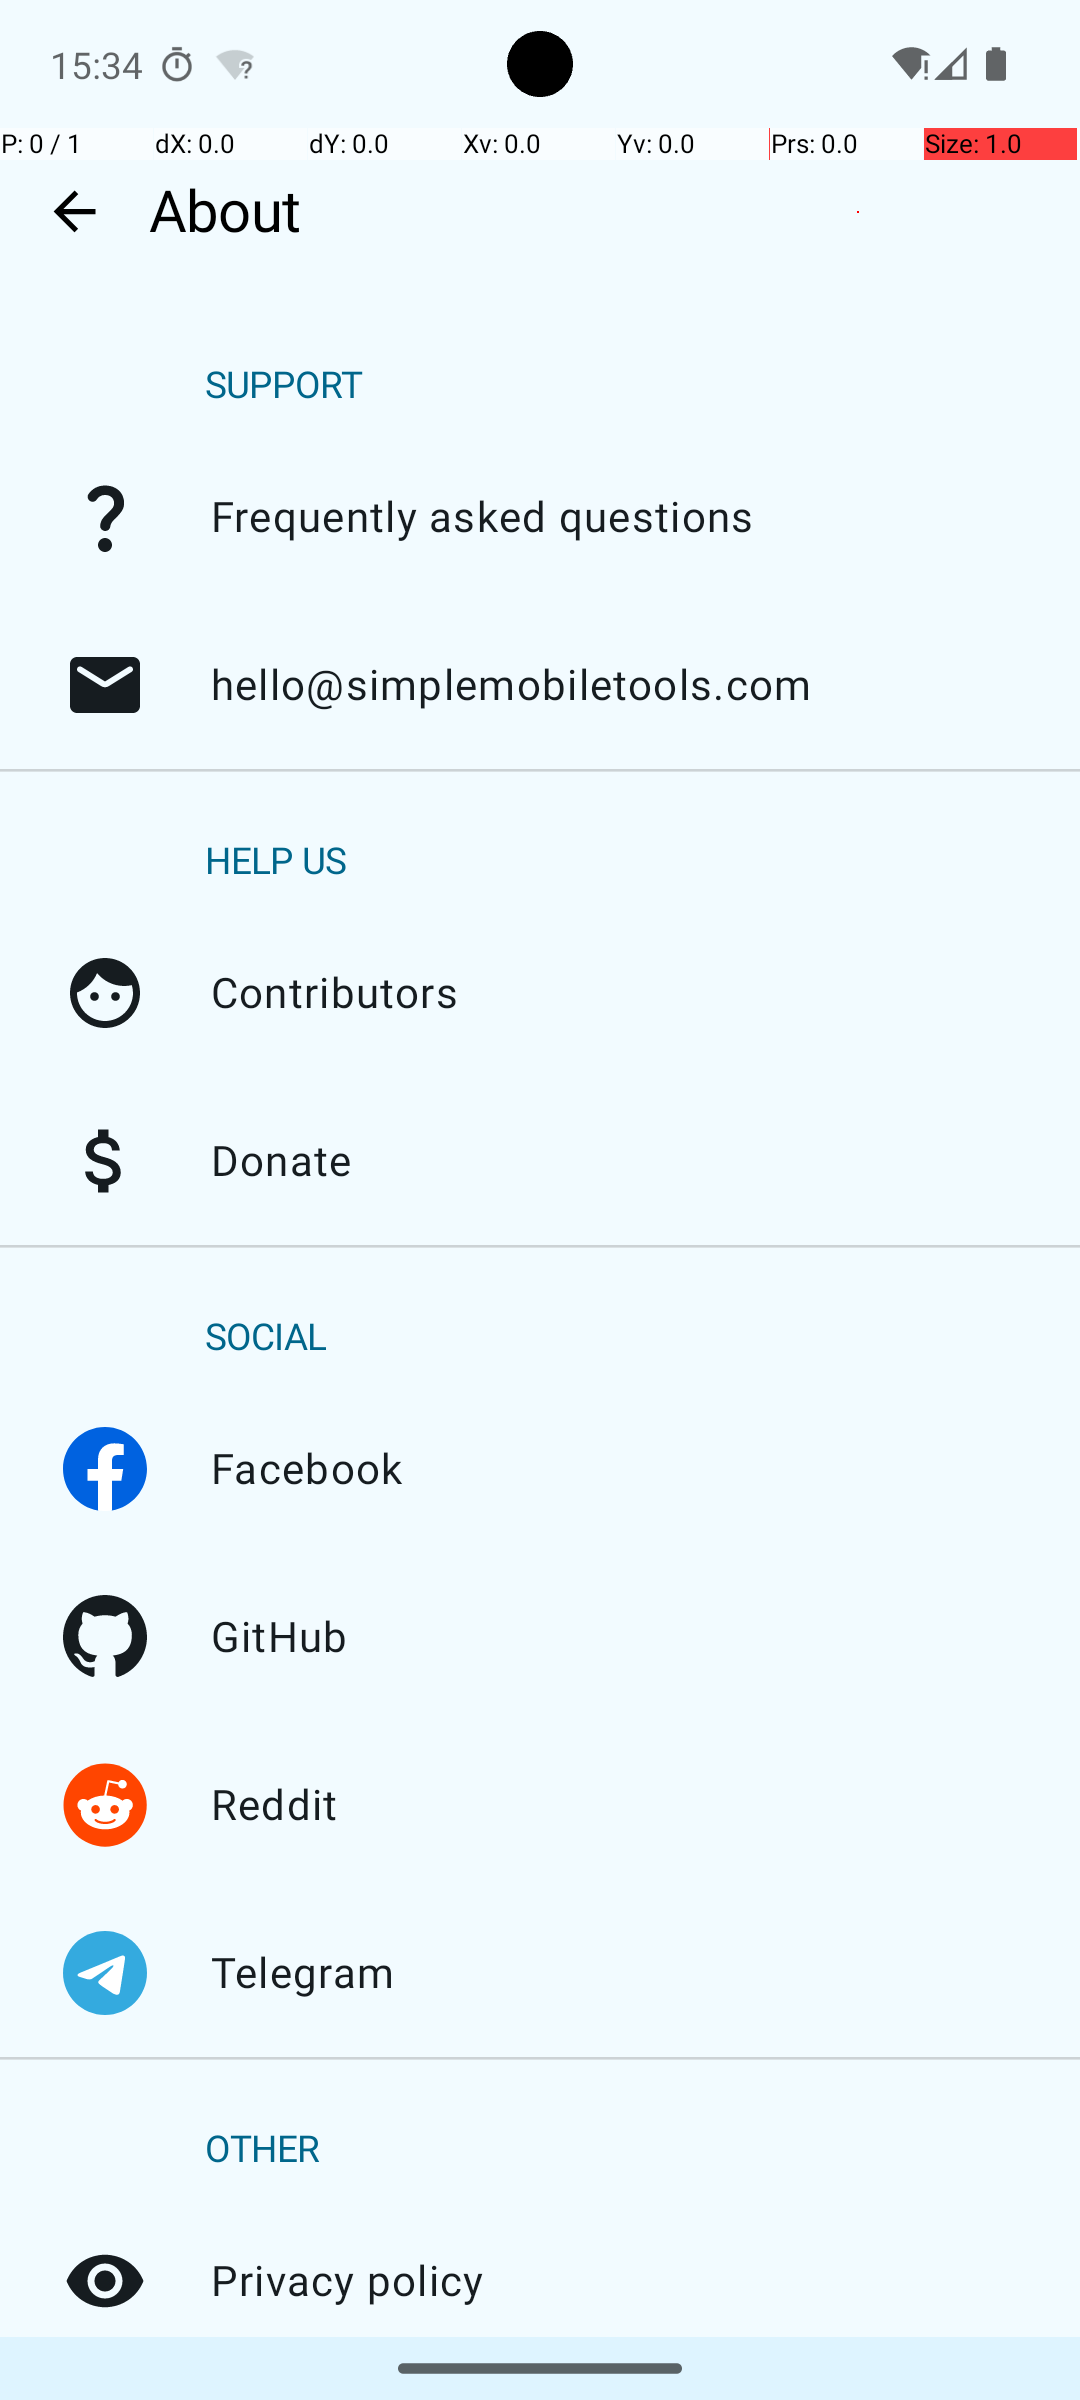 The height and width of the screenshot is (2400, 1080). I want to click on Frequently asked questions, so click(105, 517).